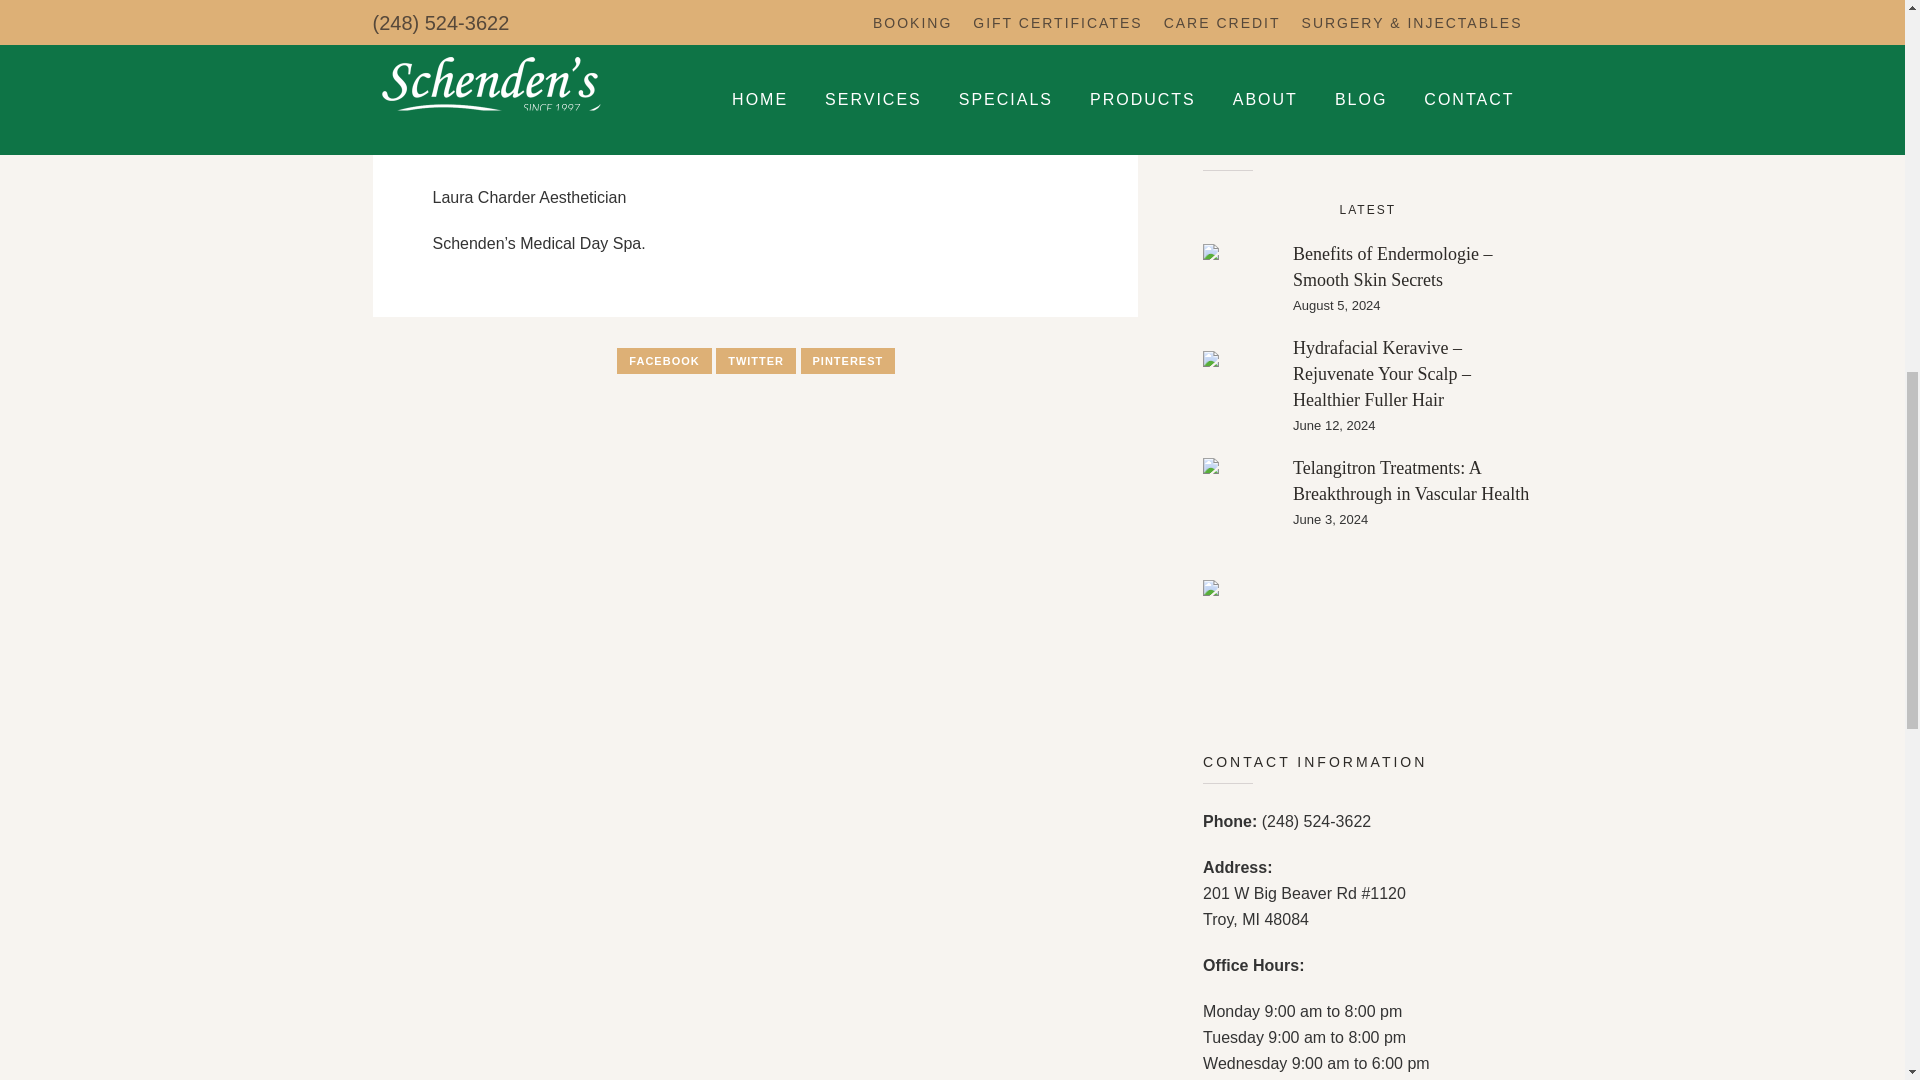 The width and height of the screenshot is (1920, 1080). What do you see at coordinates (1238, 279) in the screenshot?
I see `Endermologie` at bounding box center [1238, 279].